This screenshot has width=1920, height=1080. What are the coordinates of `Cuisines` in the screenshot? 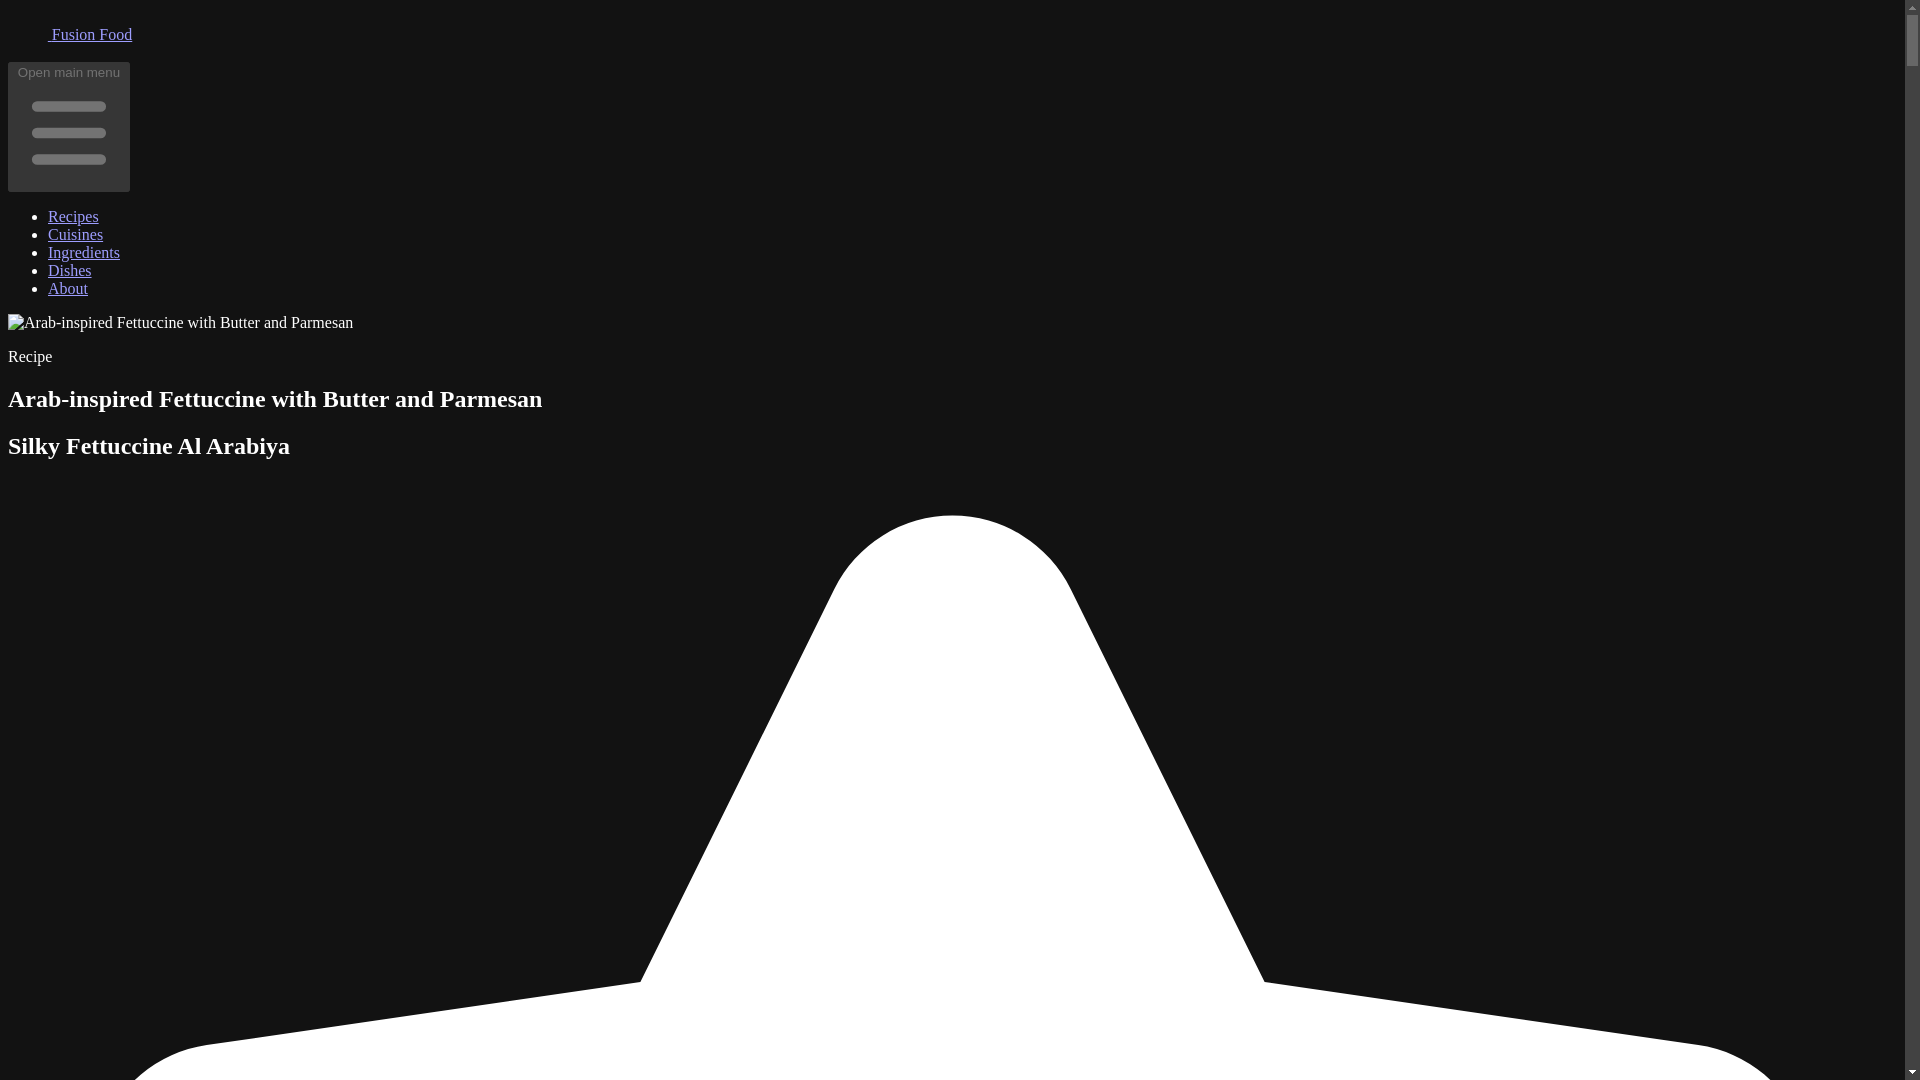 It's located at (76, 234).